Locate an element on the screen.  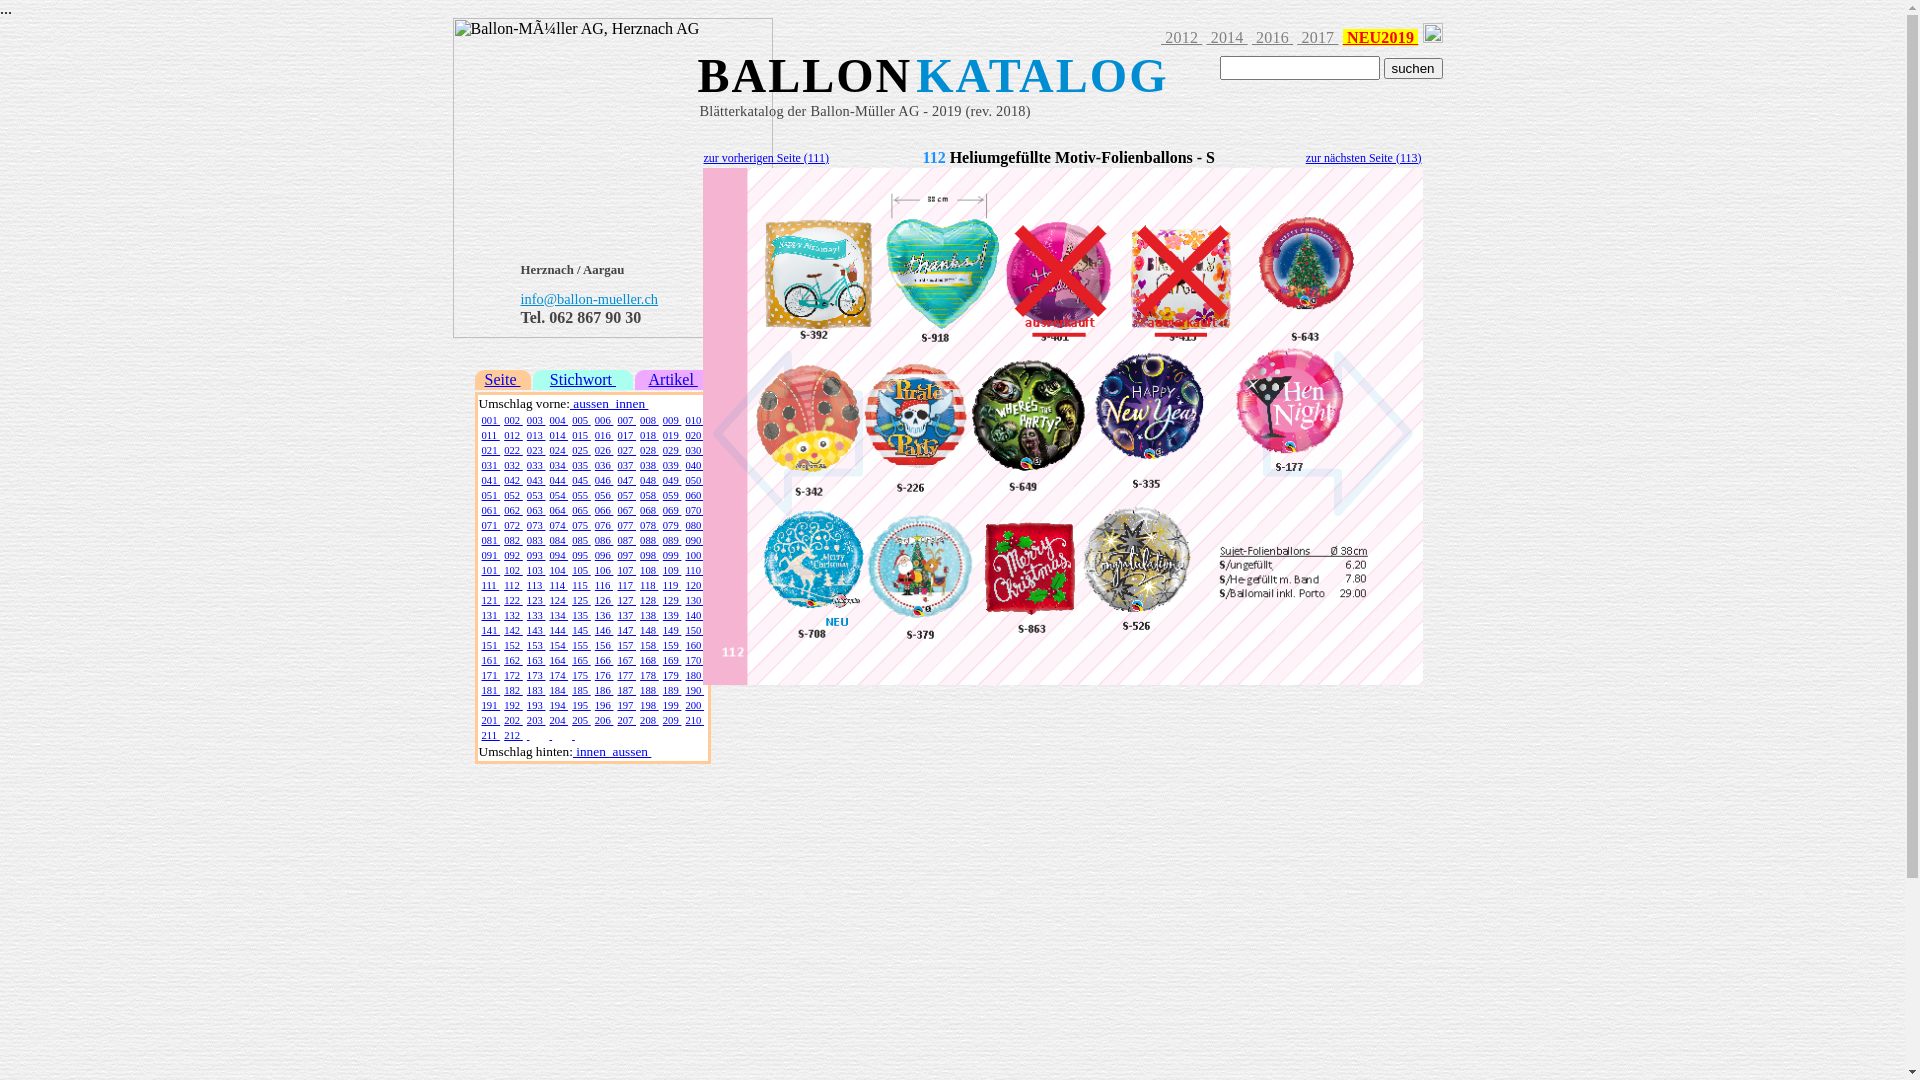
 2012  is located at coordinates (1182, 38).